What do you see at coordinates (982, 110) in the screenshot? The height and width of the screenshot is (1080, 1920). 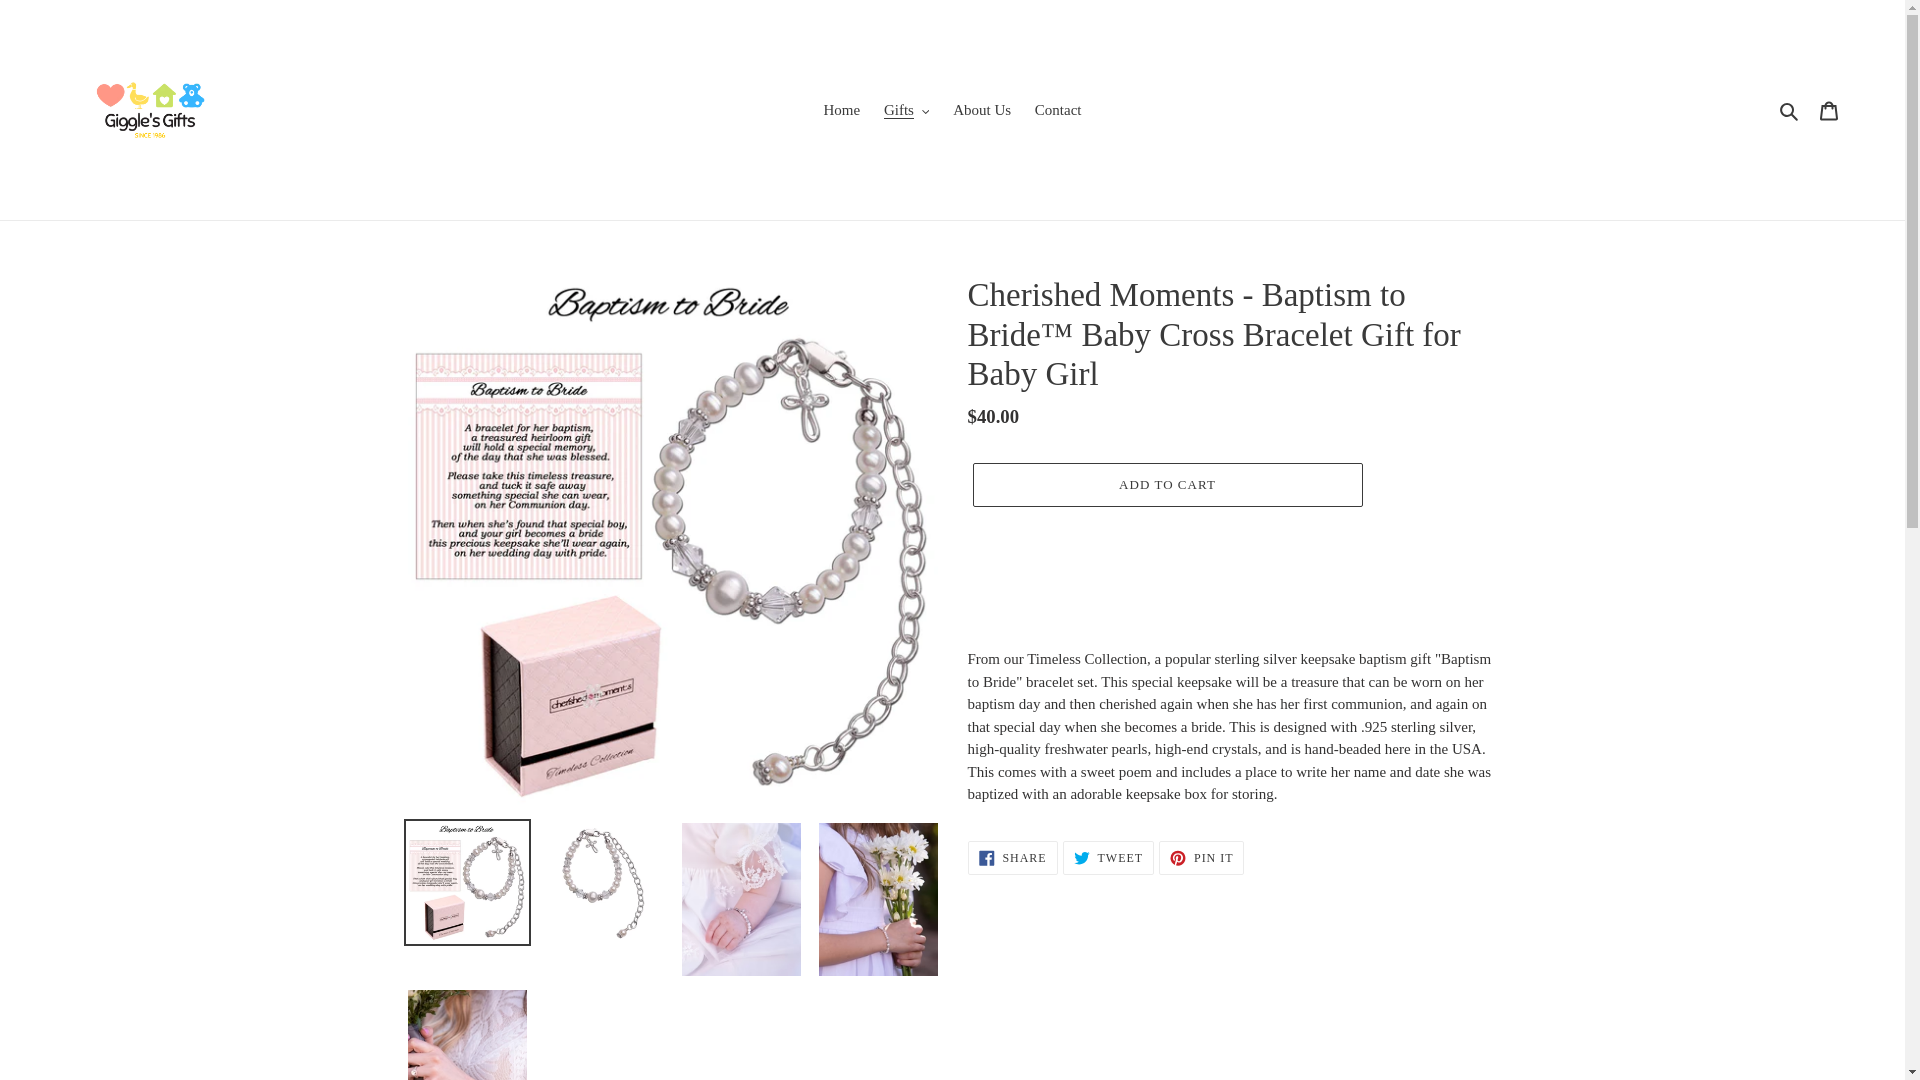 I see `About Us` at bounding box center [982, 110].